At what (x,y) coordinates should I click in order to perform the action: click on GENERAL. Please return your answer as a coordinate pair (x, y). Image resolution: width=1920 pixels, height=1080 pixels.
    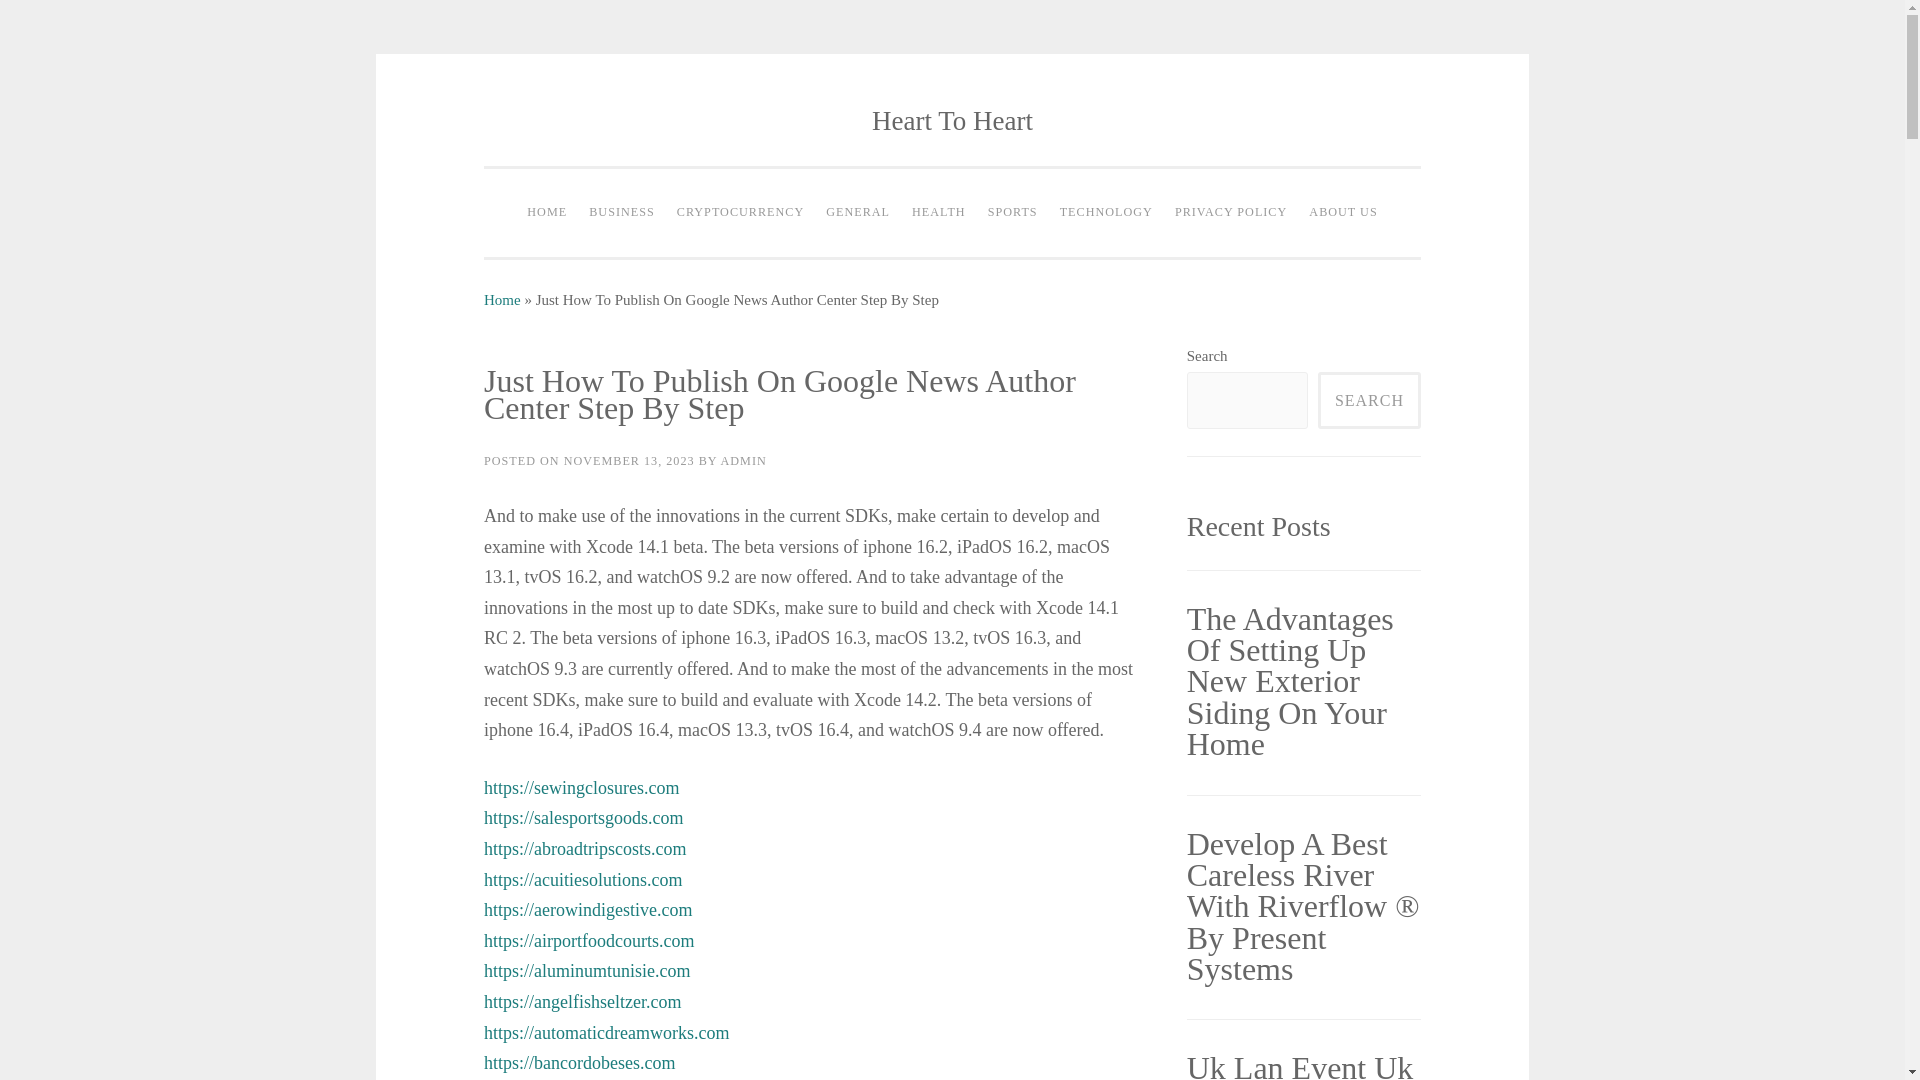
    Looking at the image, I should click on (858, 213).